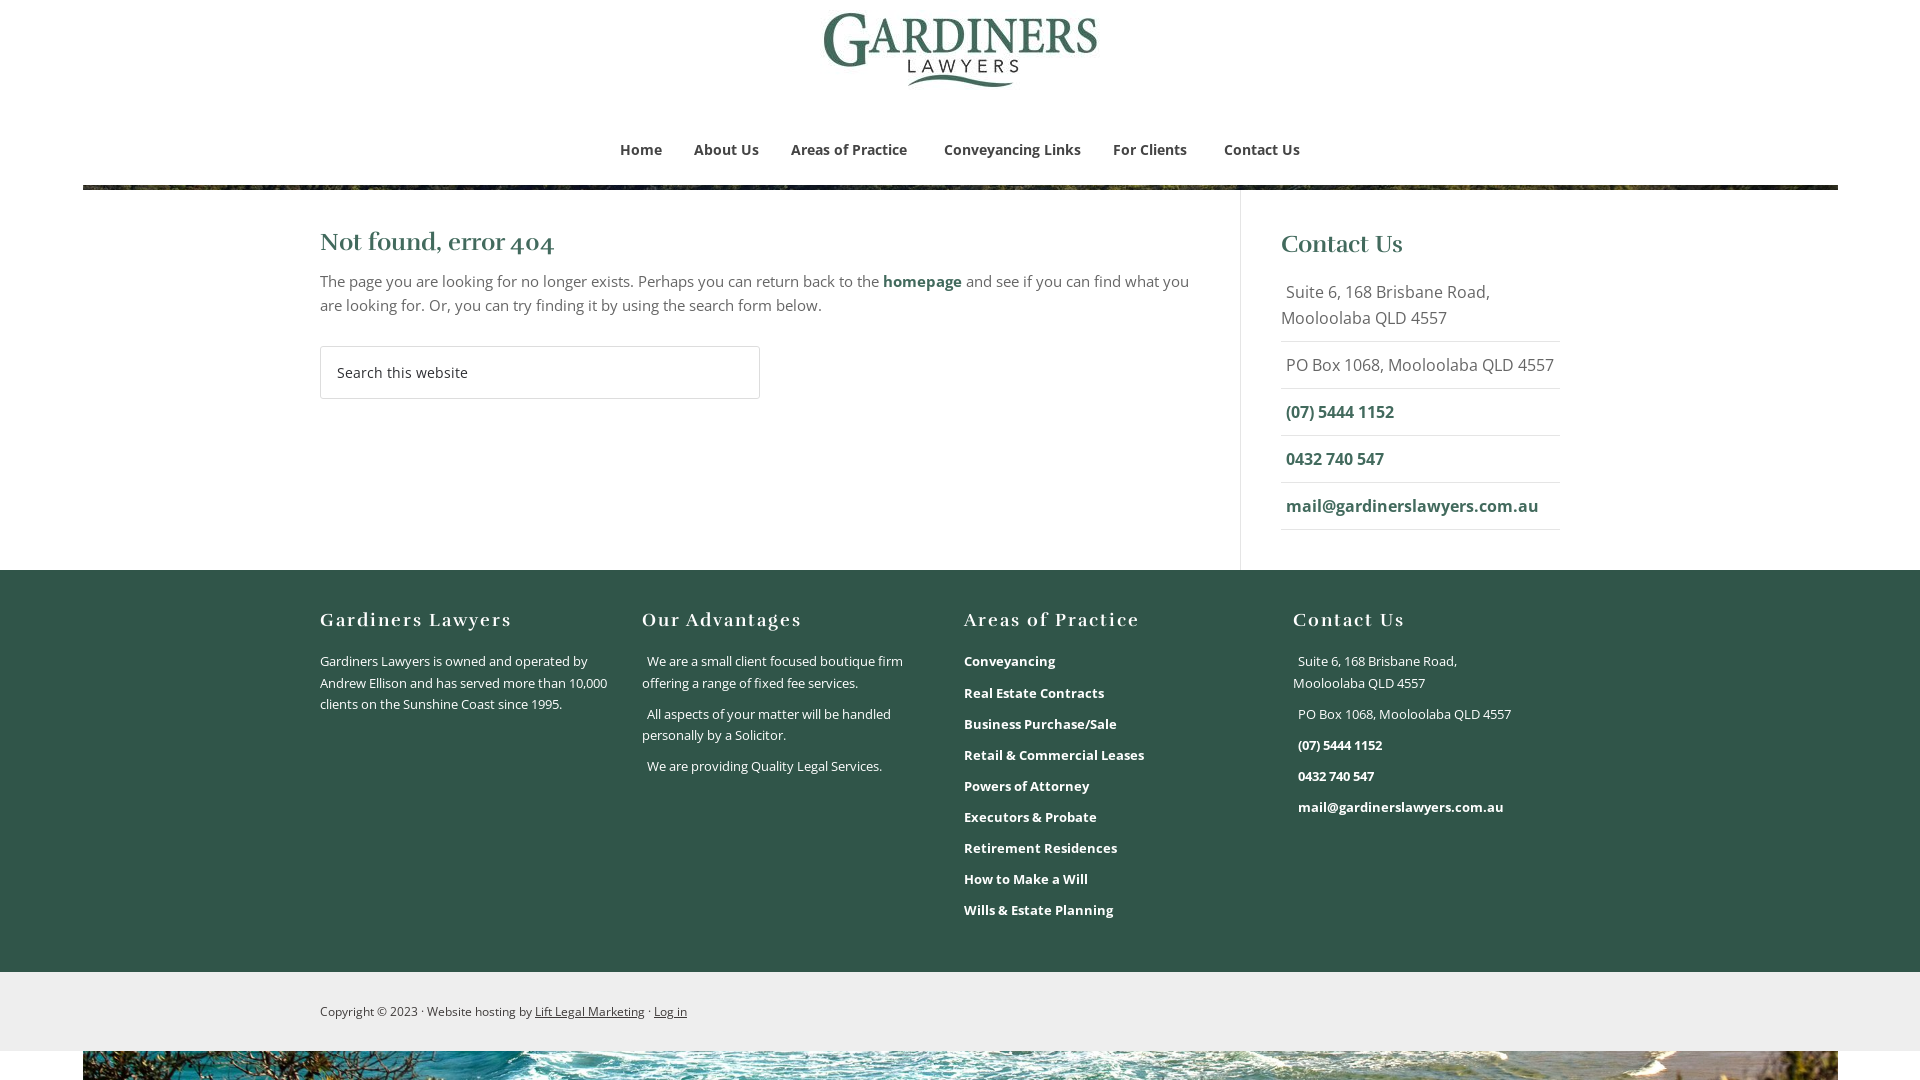 This screenshot has height=1080, width=1920. I want to click on Lift Legal Marketing, so click(590, 1012).